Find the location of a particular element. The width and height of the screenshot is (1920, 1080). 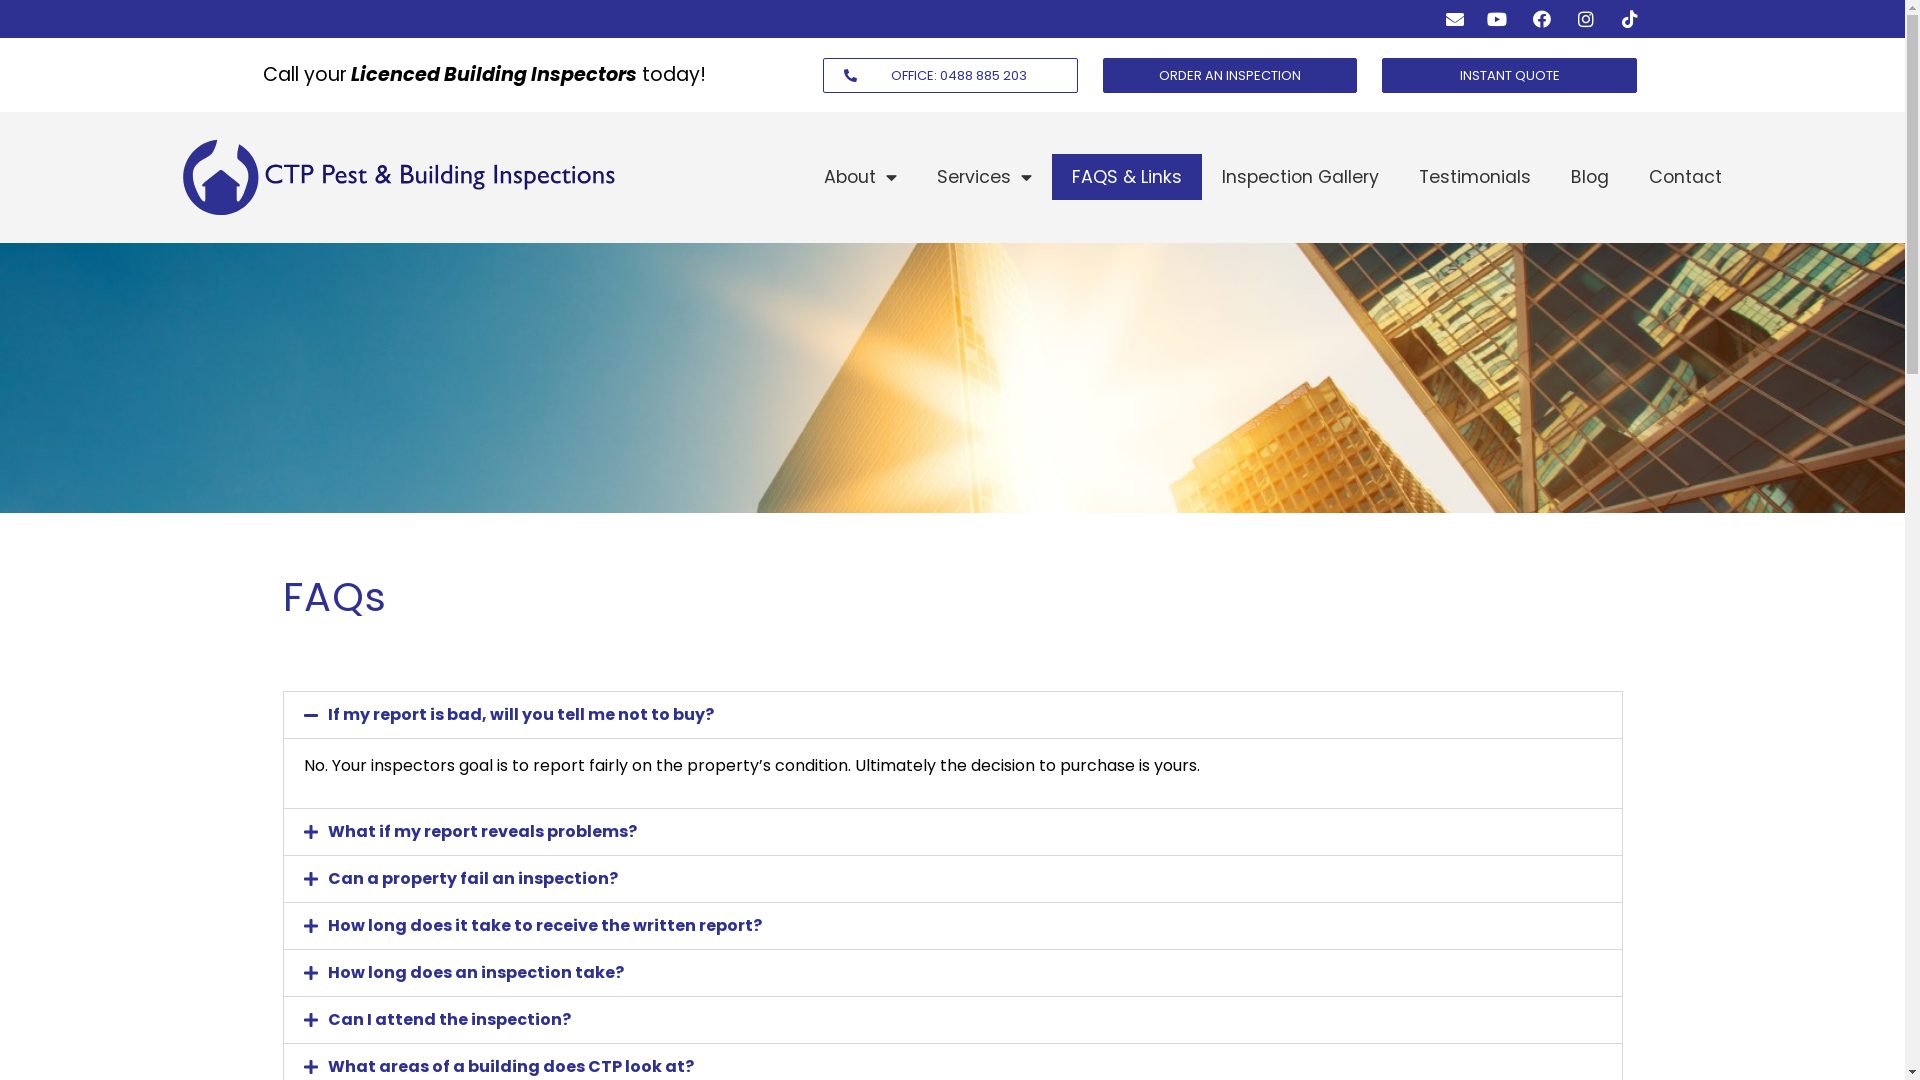

ORDER AN INSPECTION is located at coordinates (1230, 76).